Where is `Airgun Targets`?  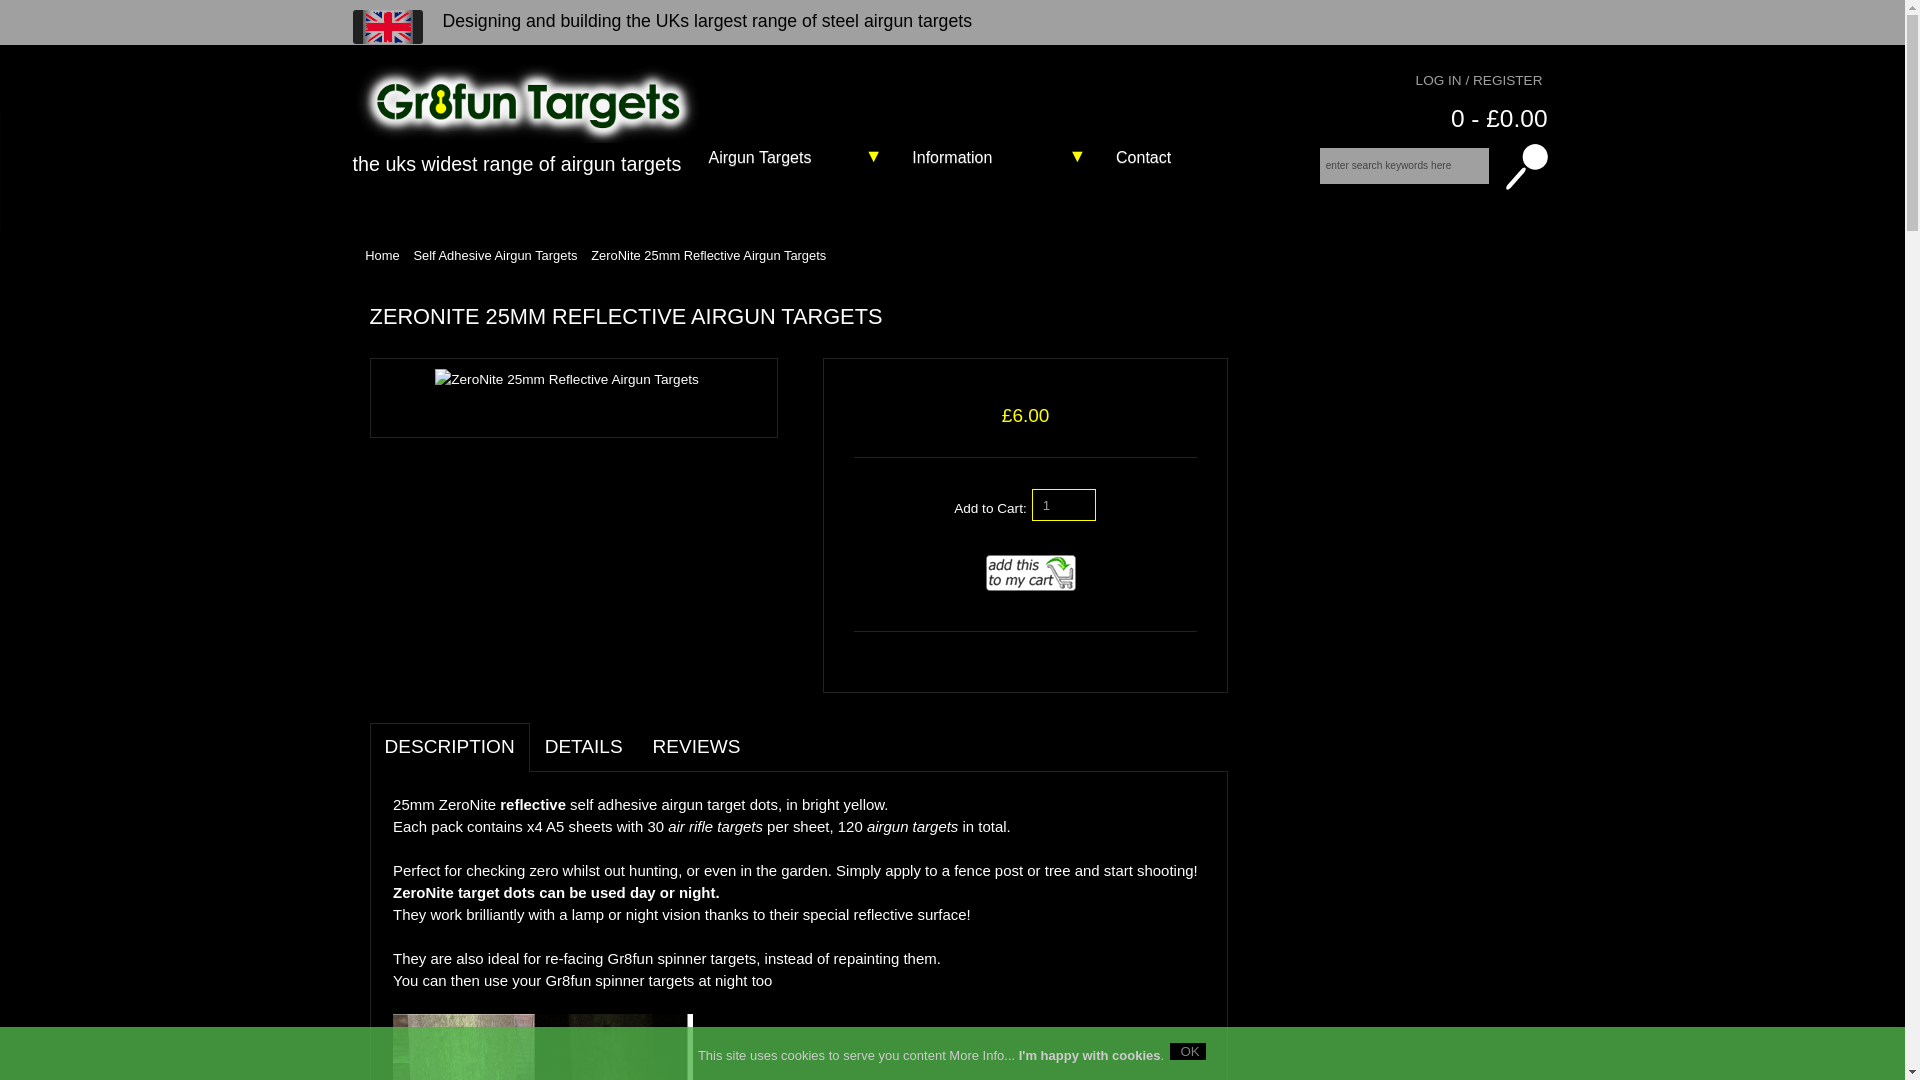 Airgun Targets is located at coordinates (792, 158).